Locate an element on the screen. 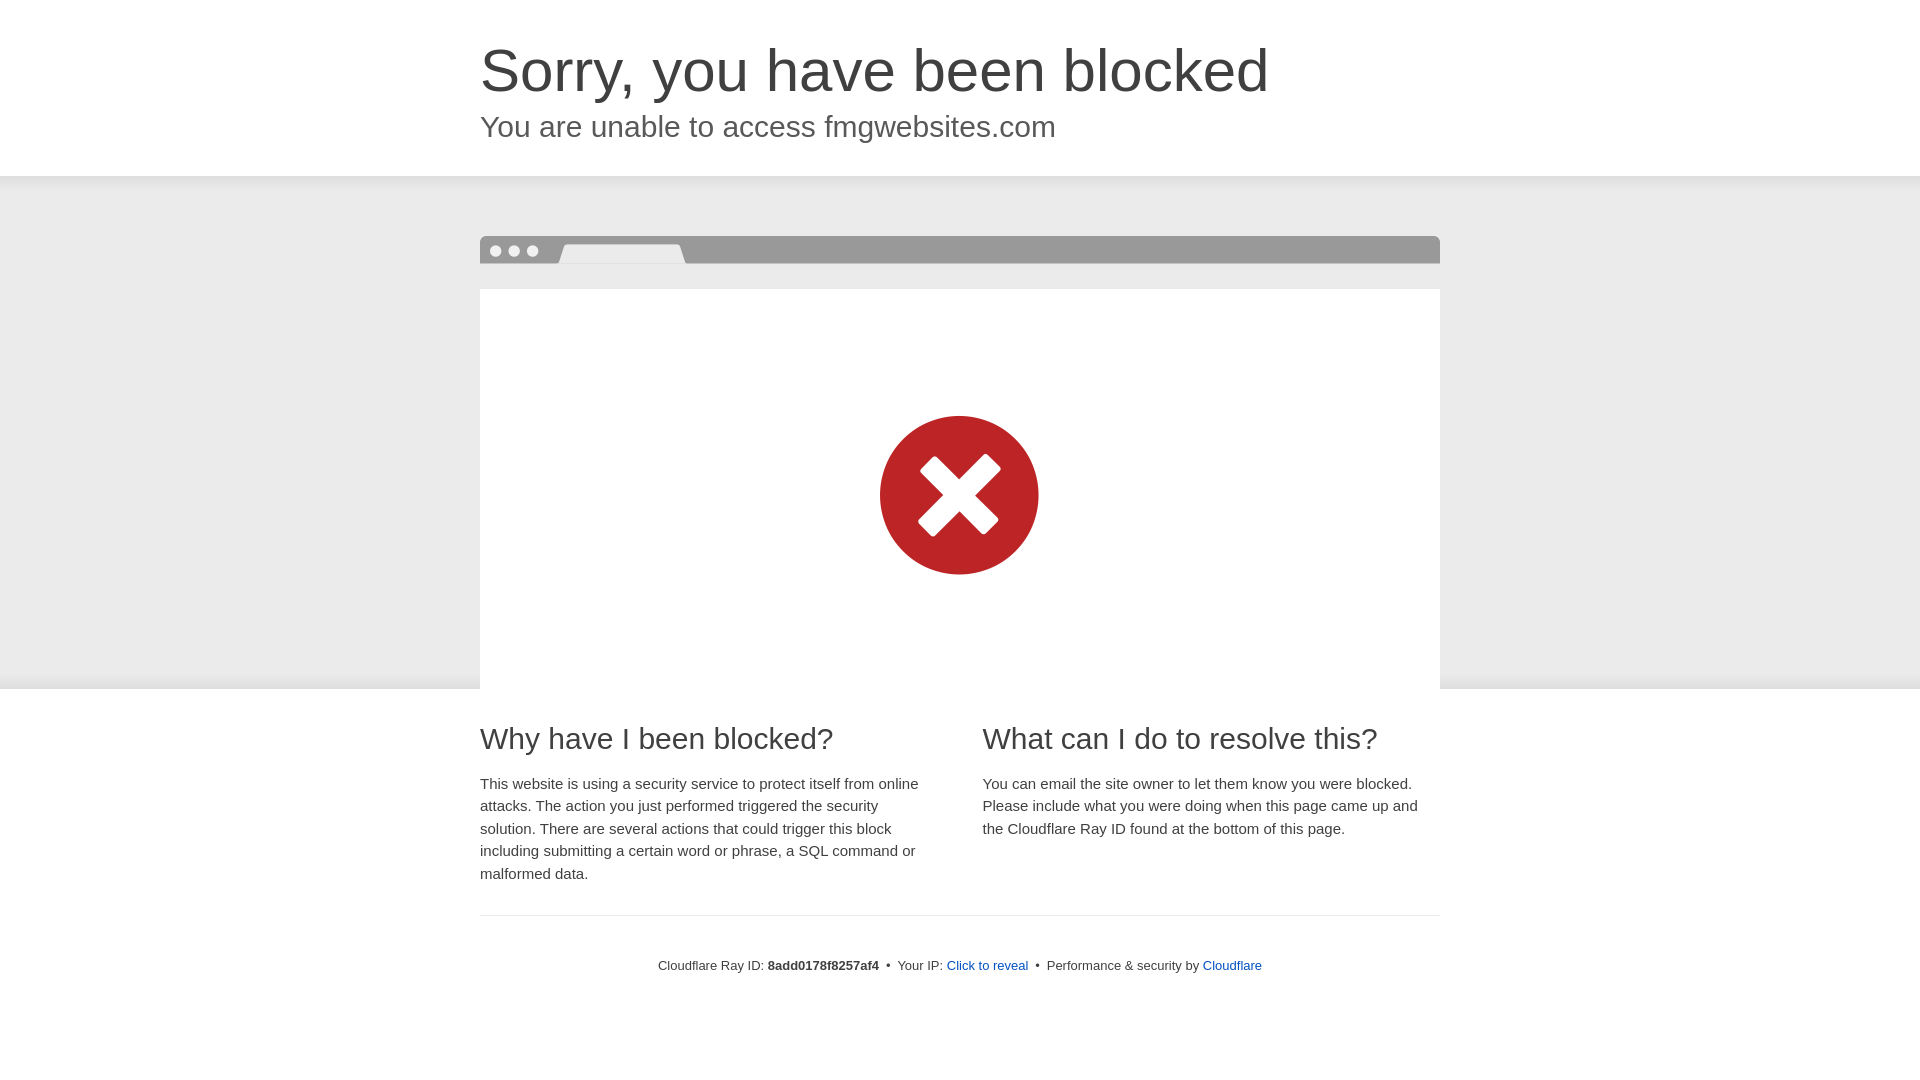 The image size is (1920, 1080). Cloudflare is located at coordinates (1232, 965).